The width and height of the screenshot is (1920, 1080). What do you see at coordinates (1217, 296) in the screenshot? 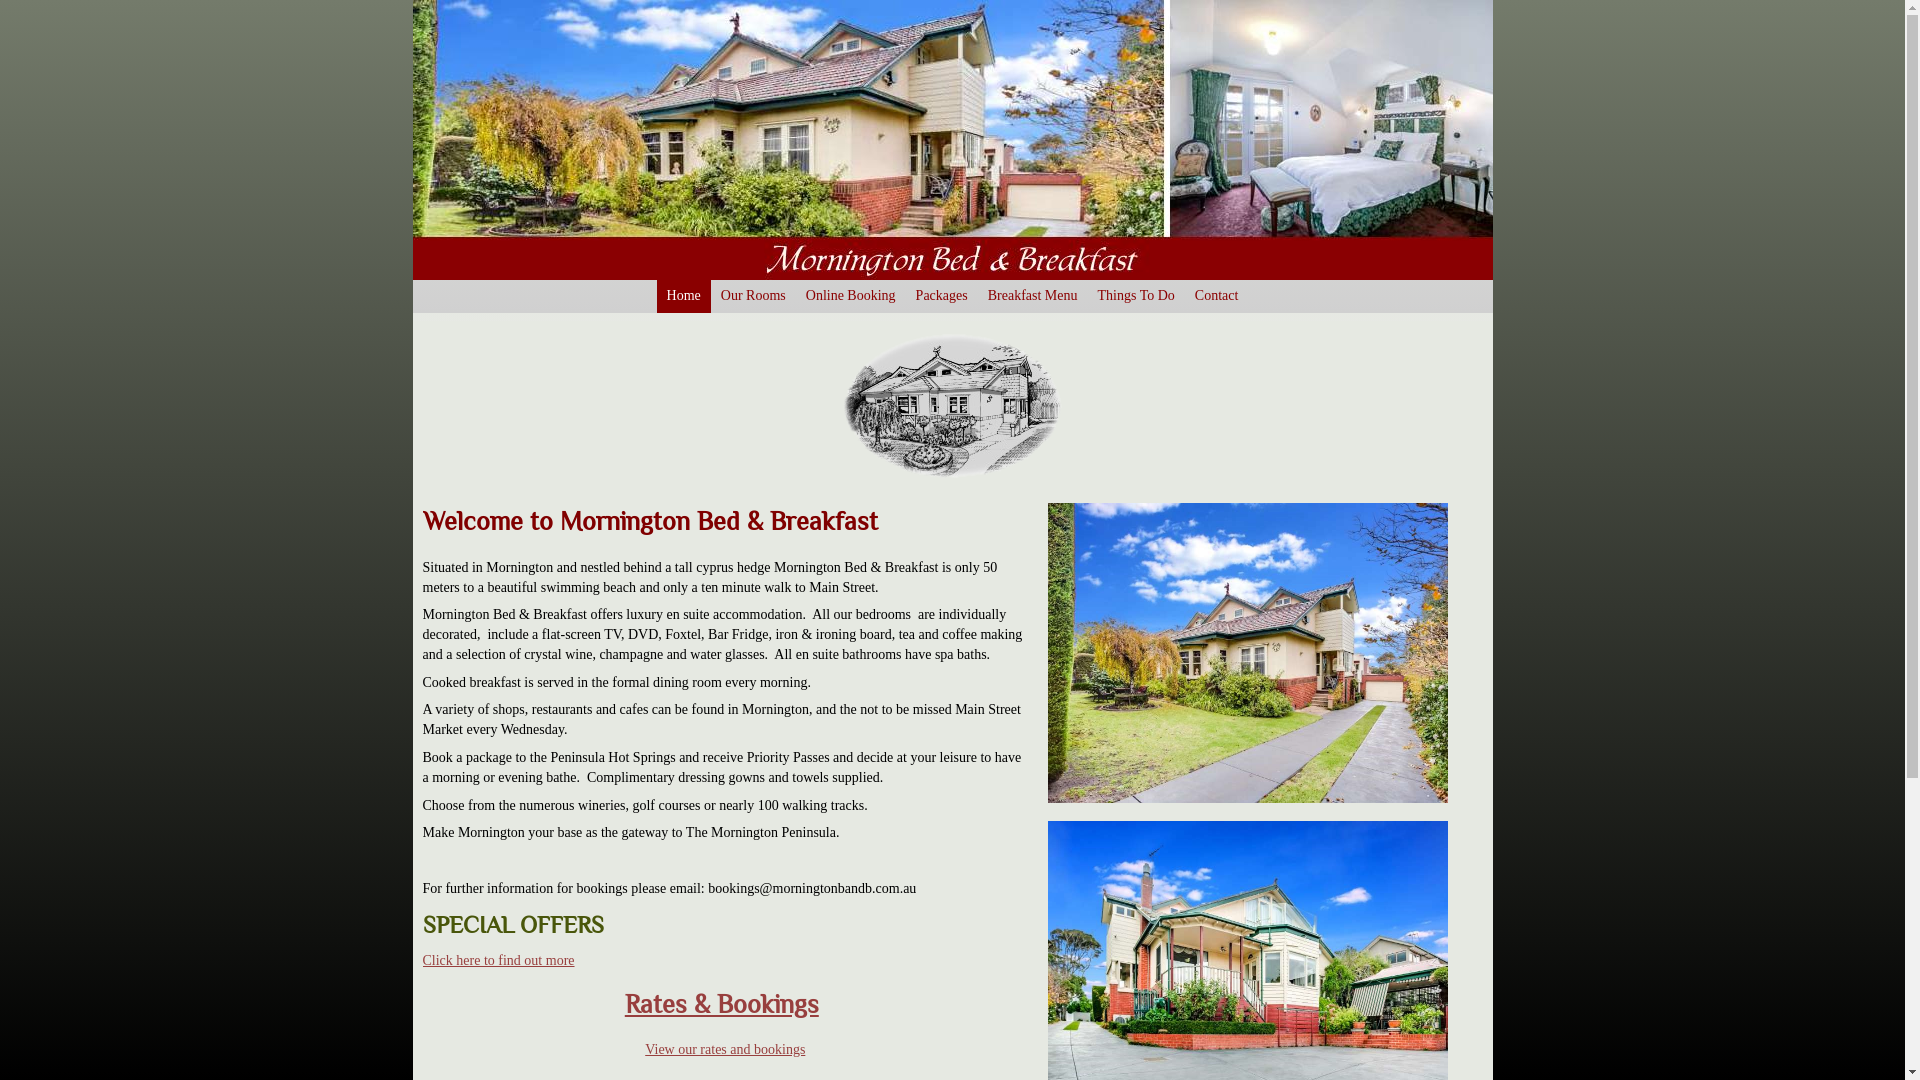
I see `Contact` at bounding box center [1217, 296].